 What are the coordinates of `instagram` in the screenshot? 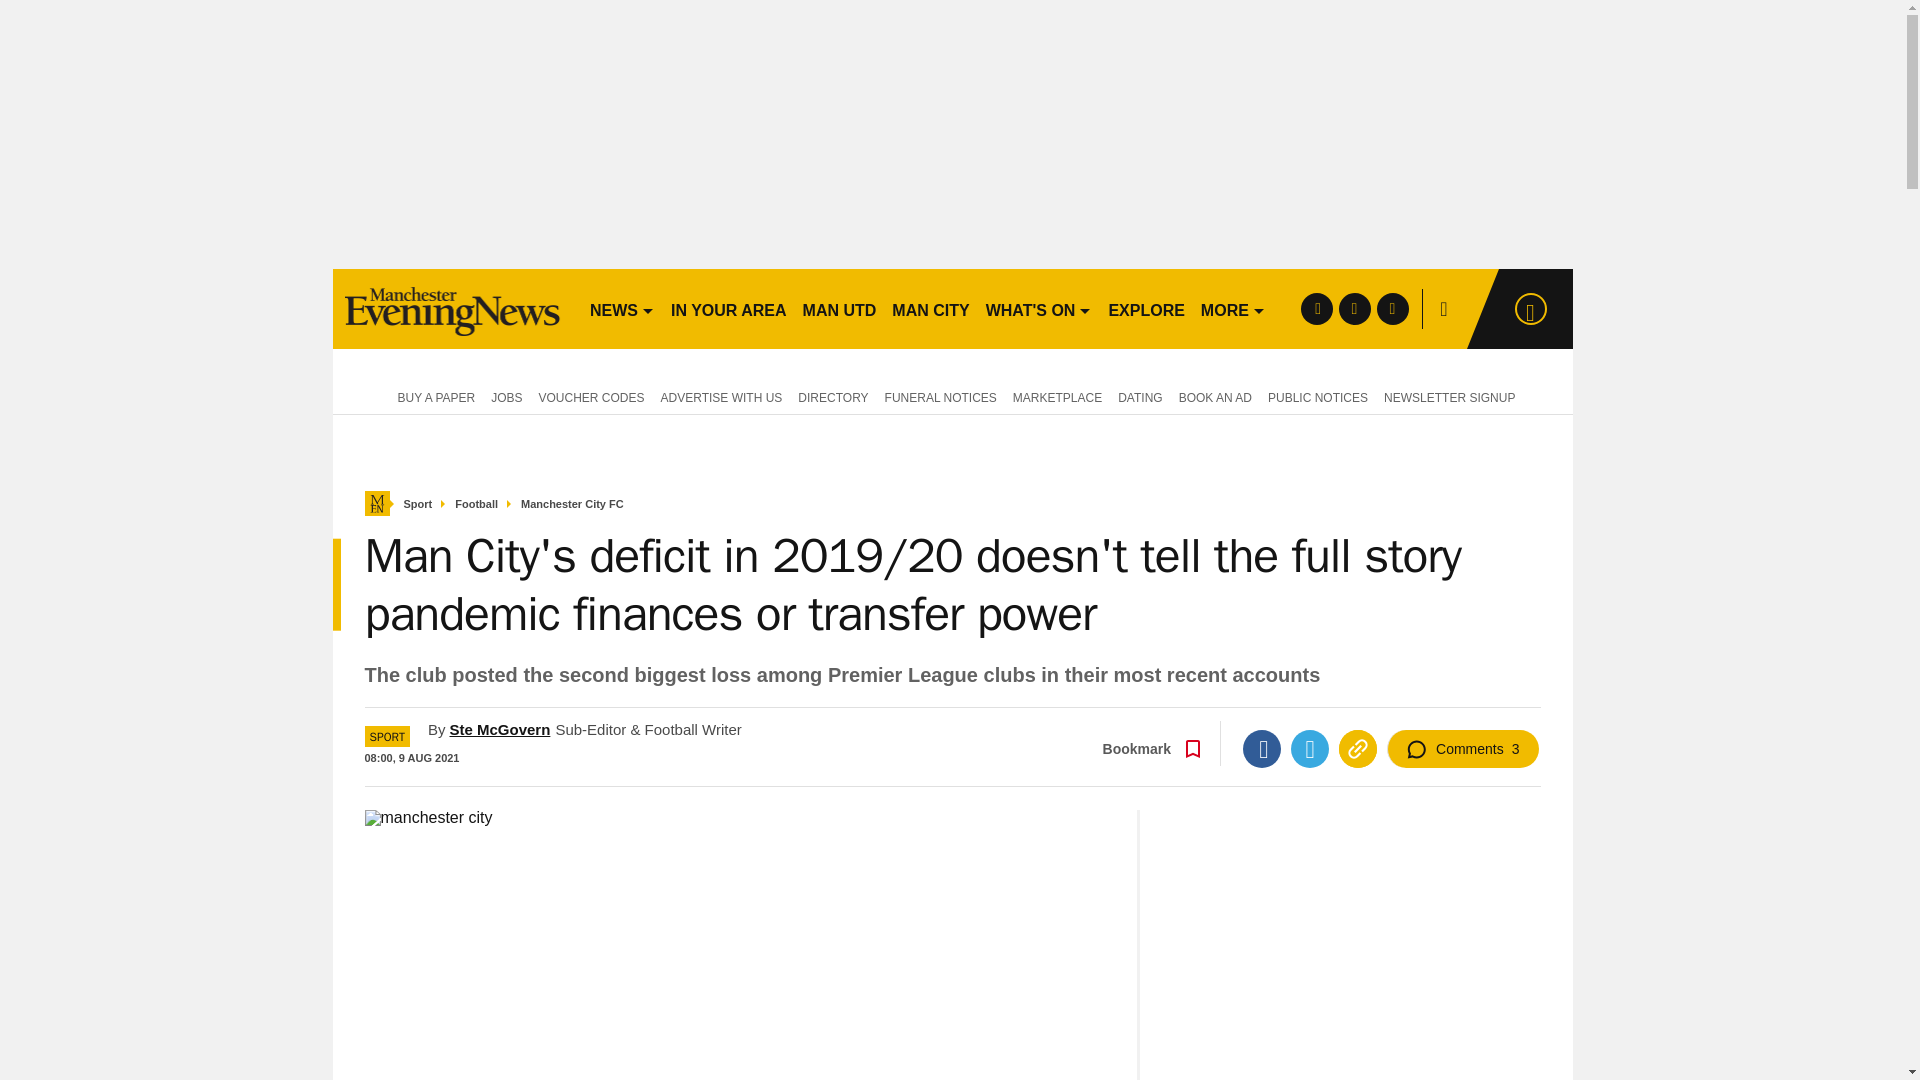 It's located at (1392, 308).